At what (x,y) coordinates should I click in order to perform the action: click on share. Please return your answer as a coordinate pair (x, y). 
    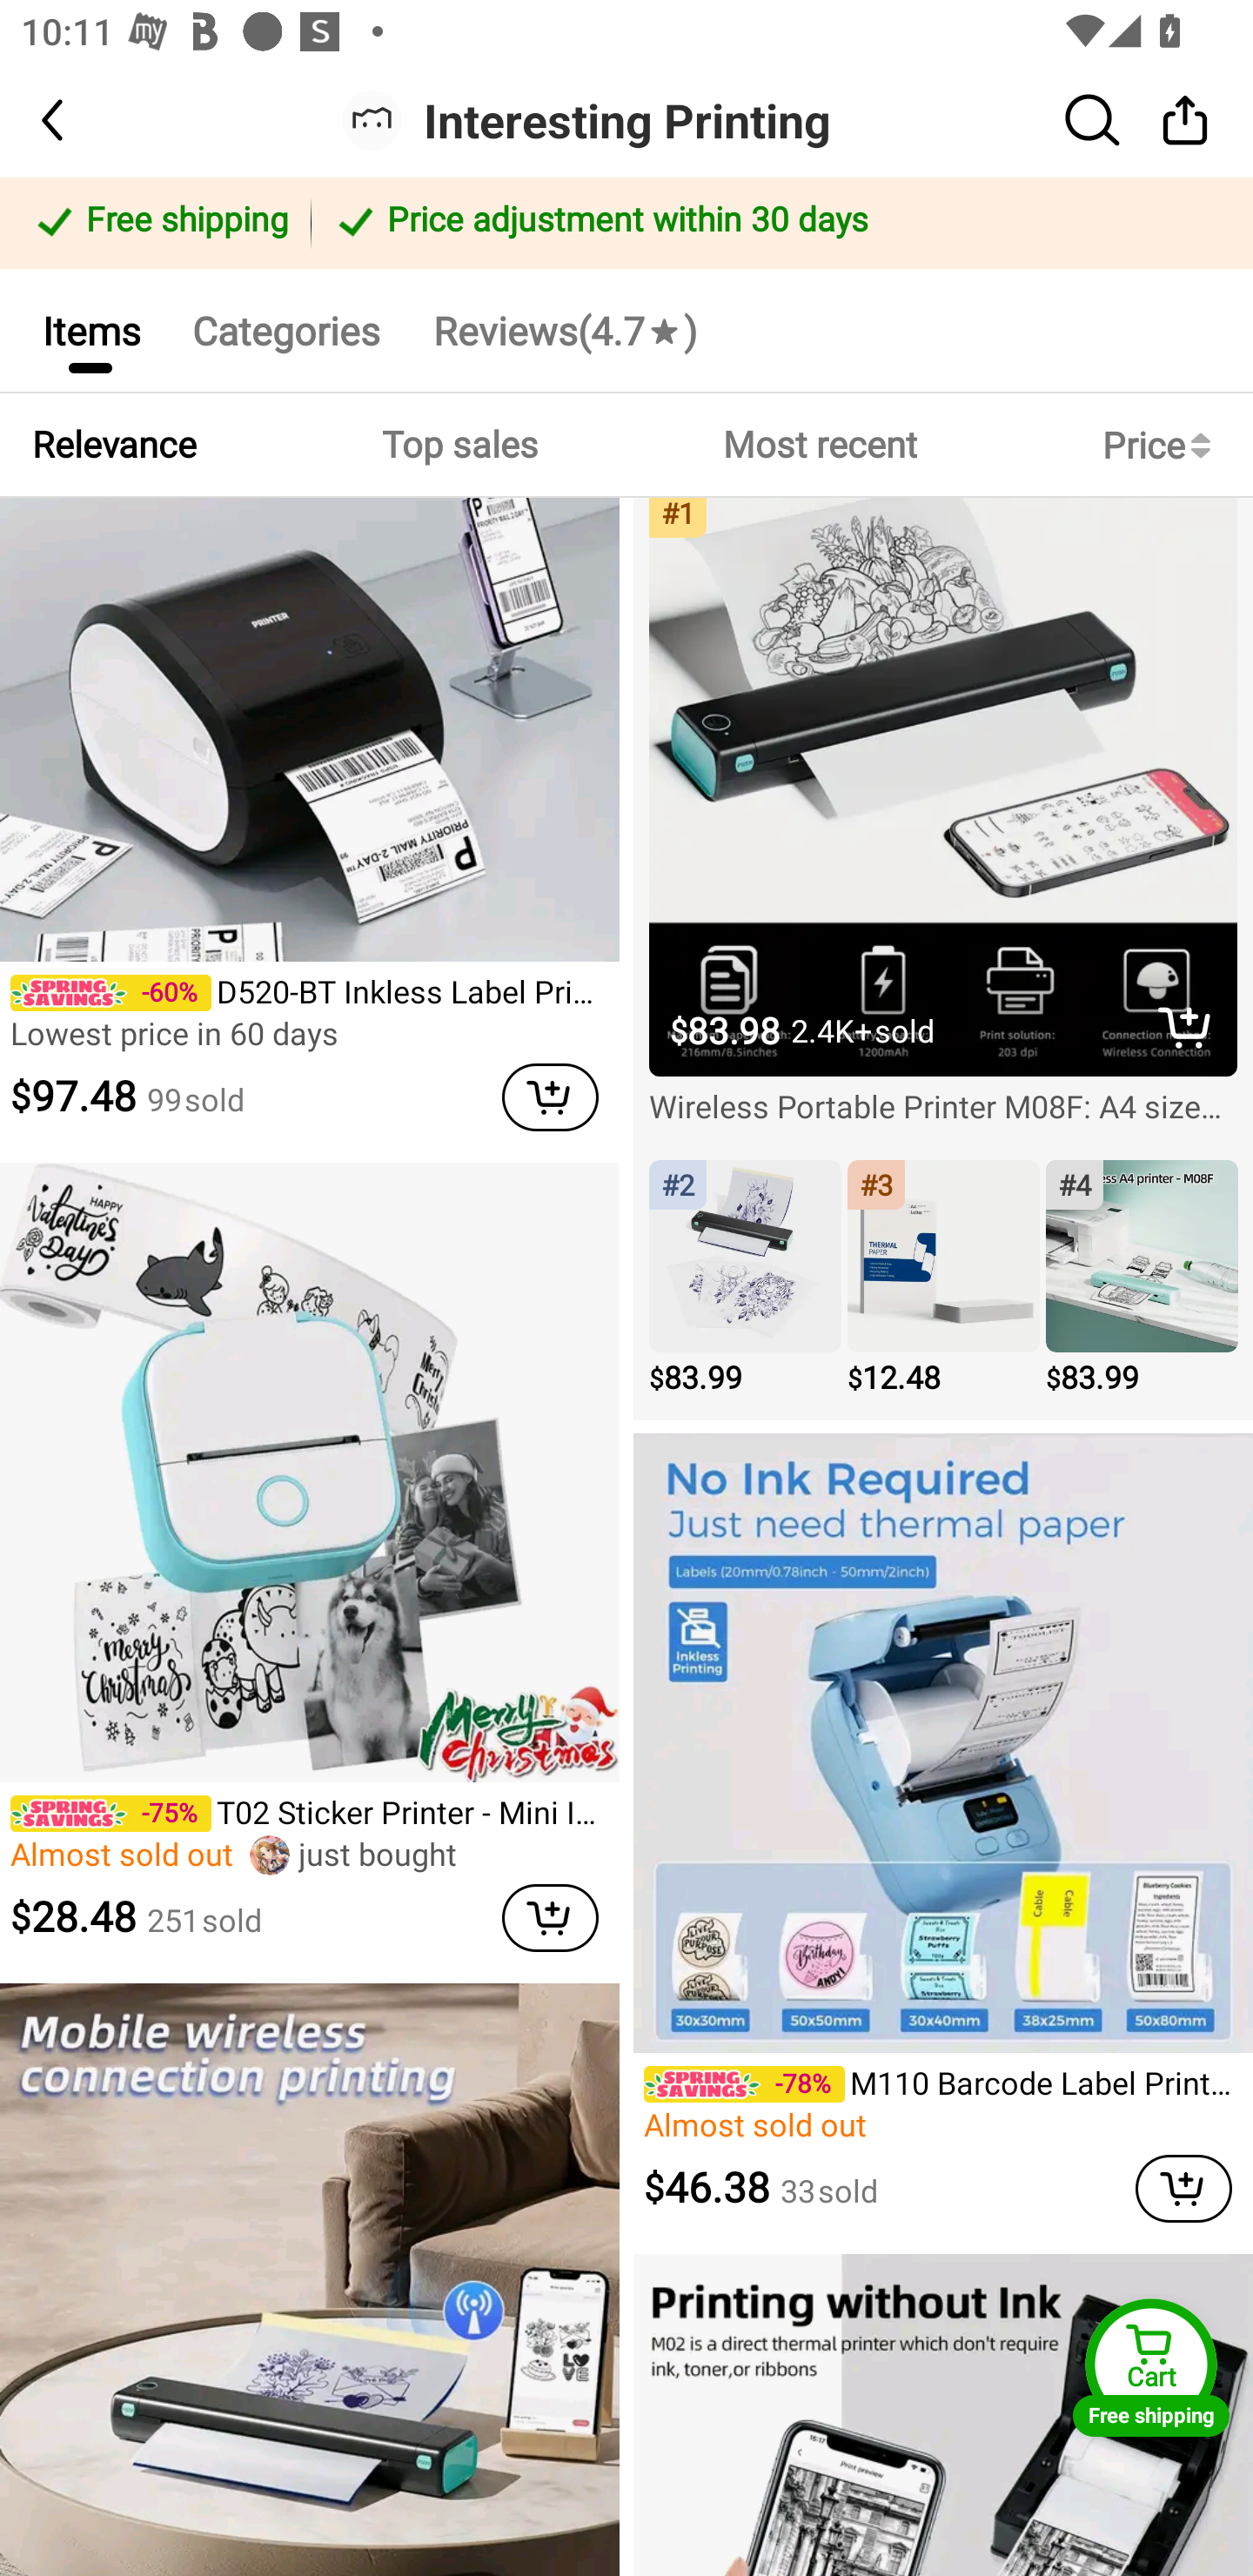
    Looking at the image, I should click on (1185, 119).